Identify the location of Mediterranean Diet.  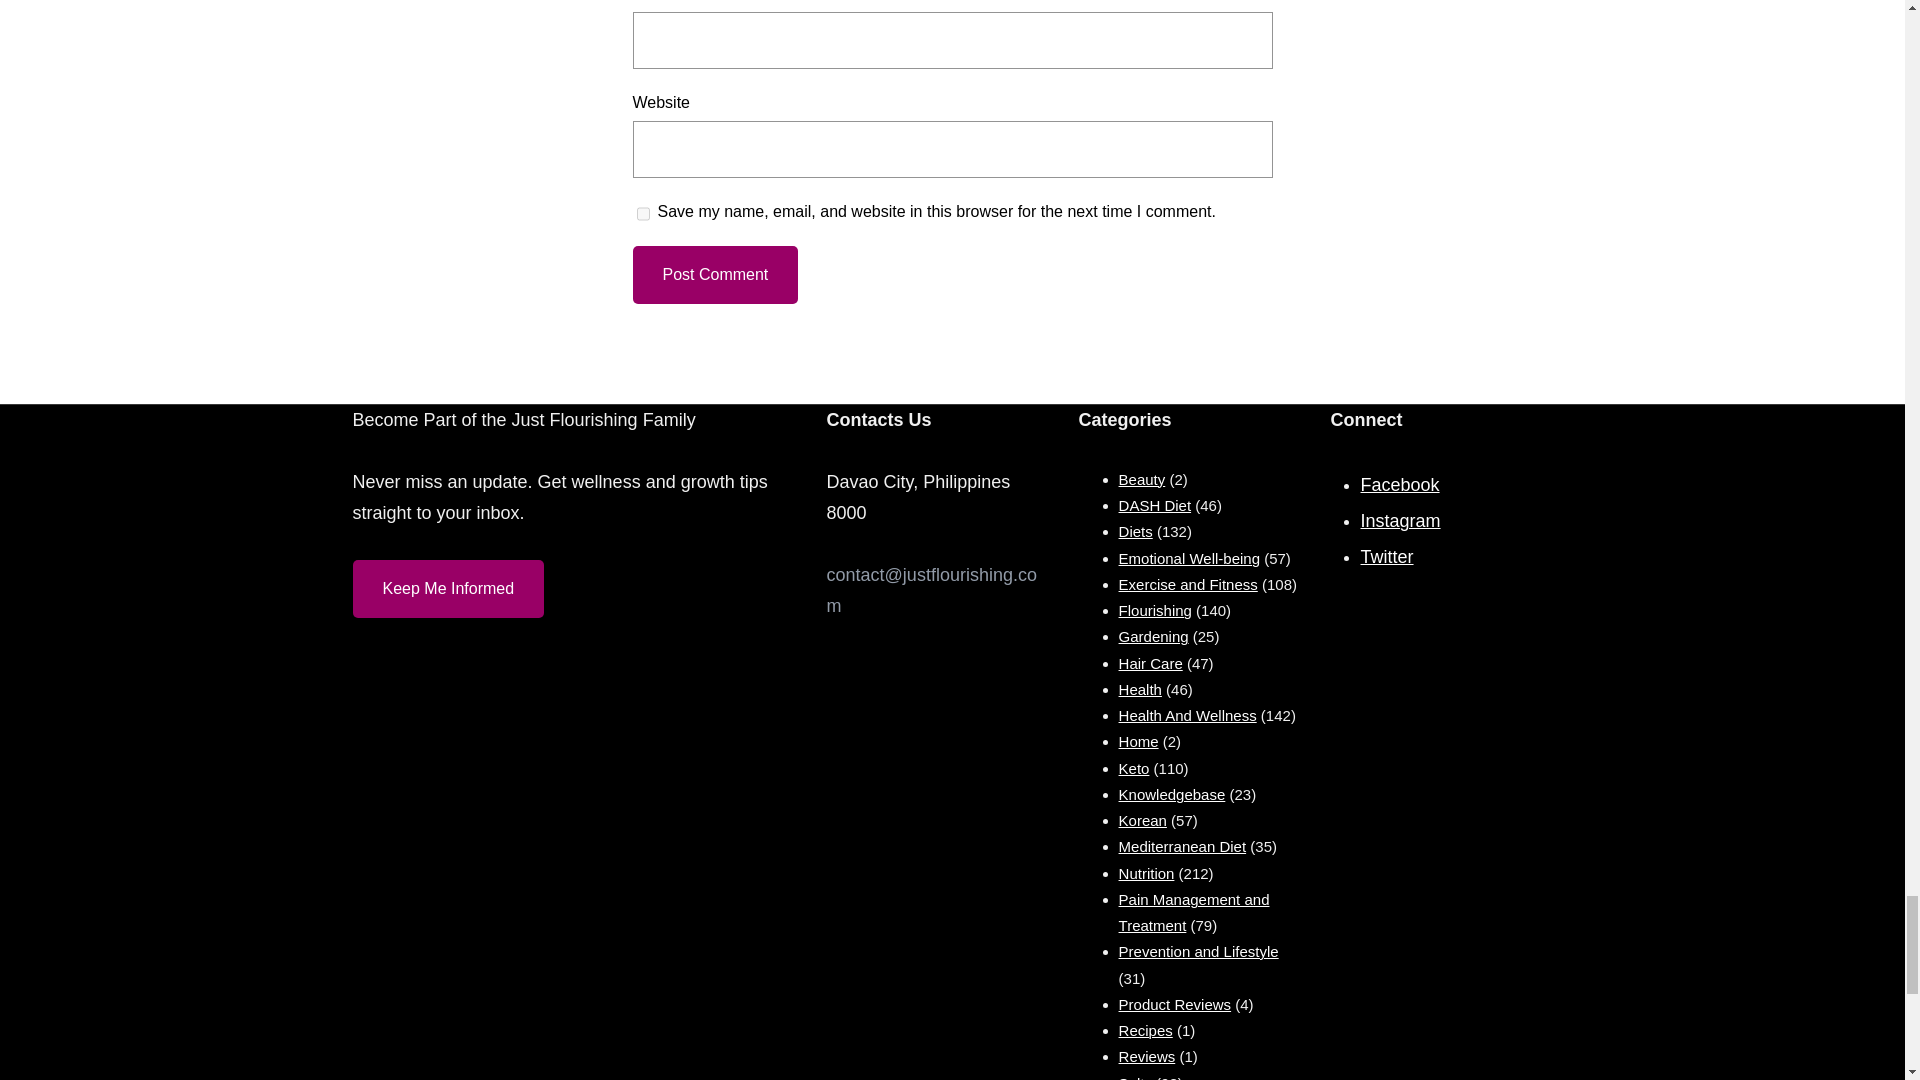
(1182, 846).